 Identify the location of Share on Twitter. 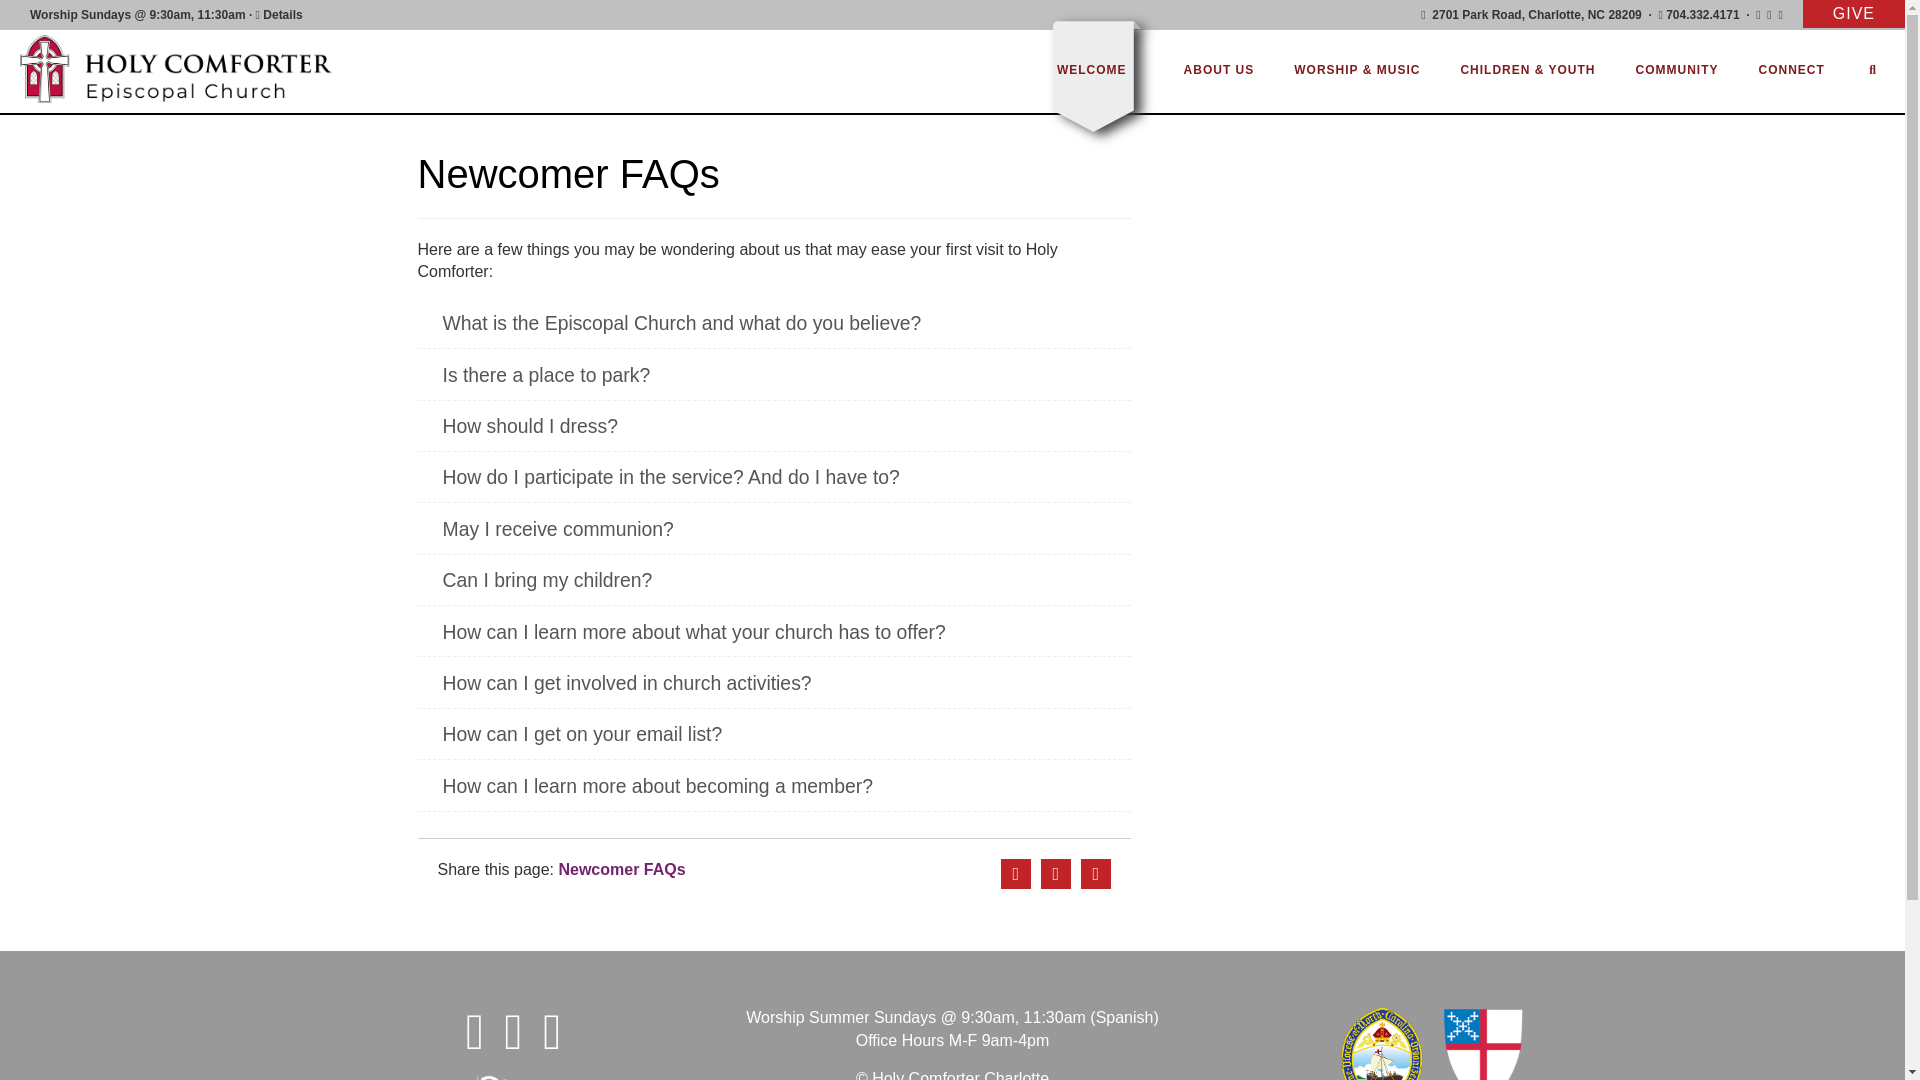
(1056, 873).